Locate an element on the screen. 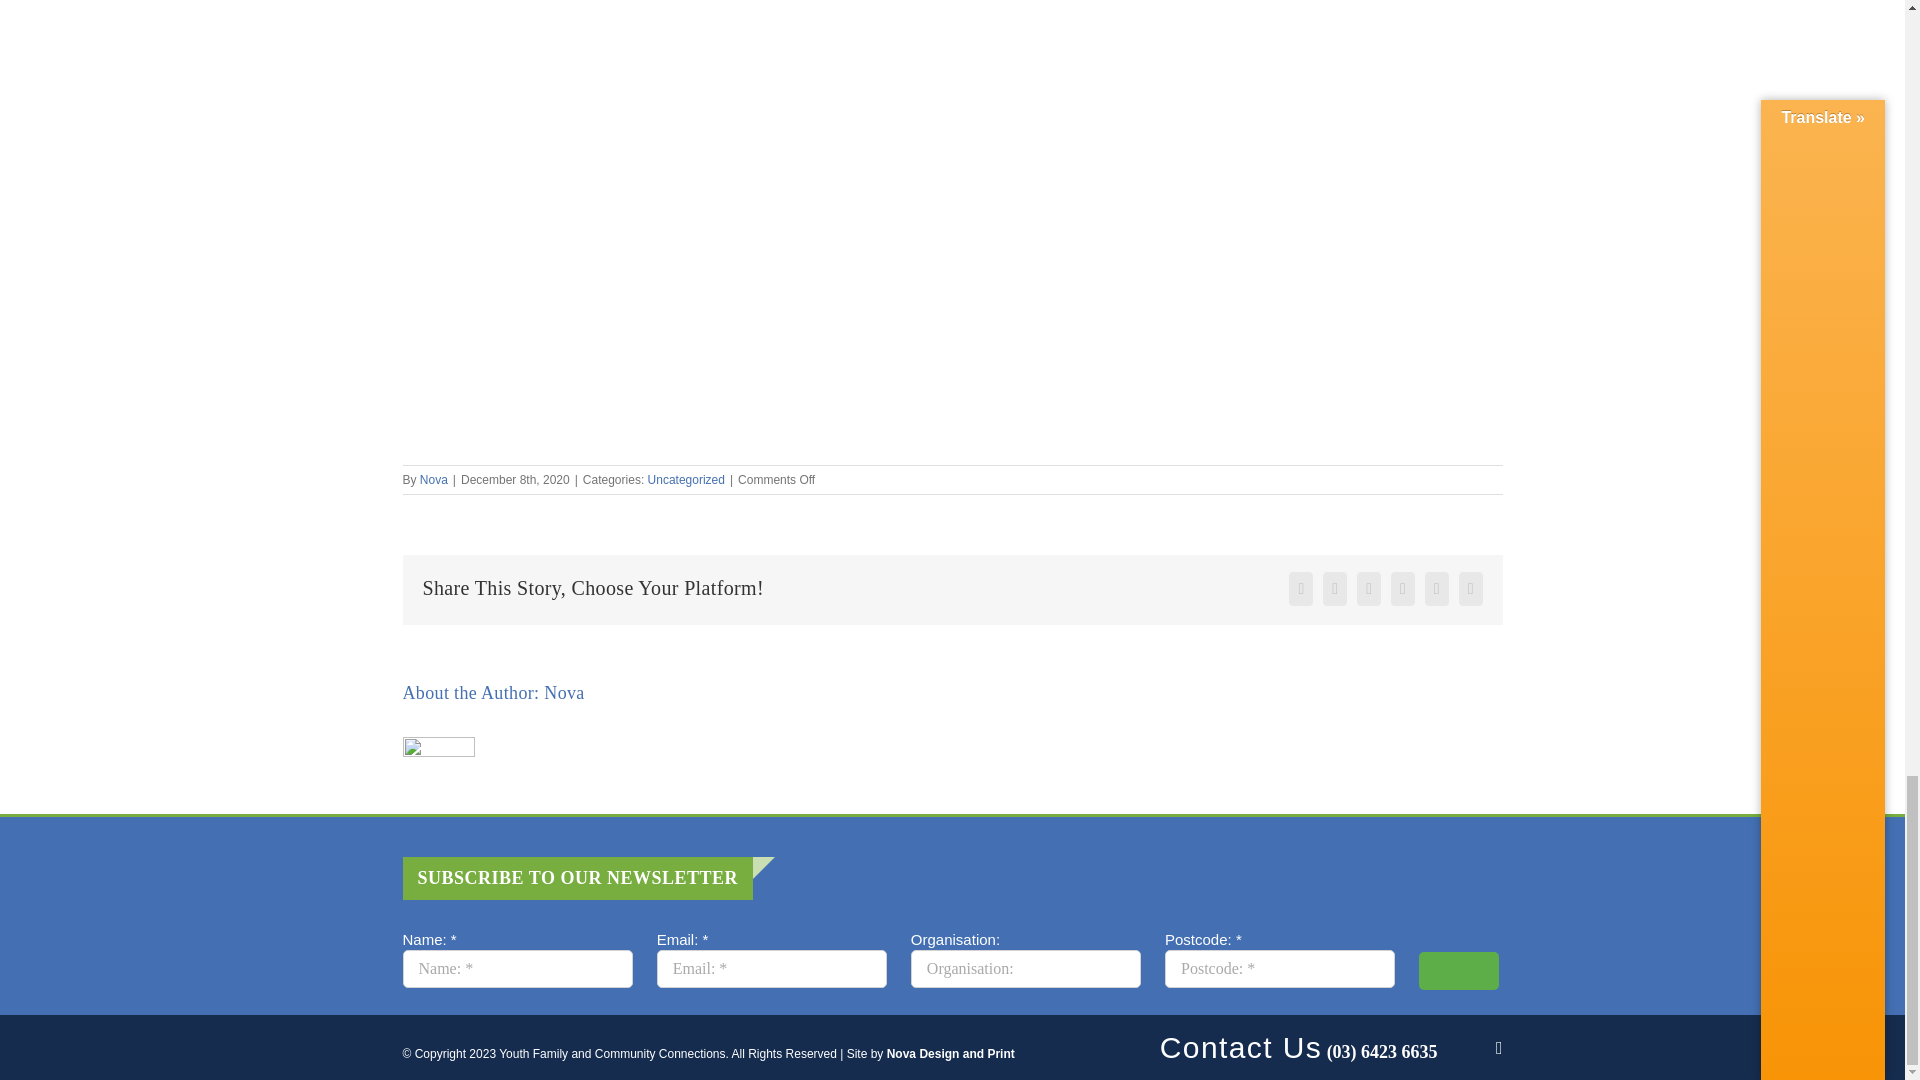 This screenshot has width=1920, height=1080. Posts by Nova is located at coordinates (563, 692).